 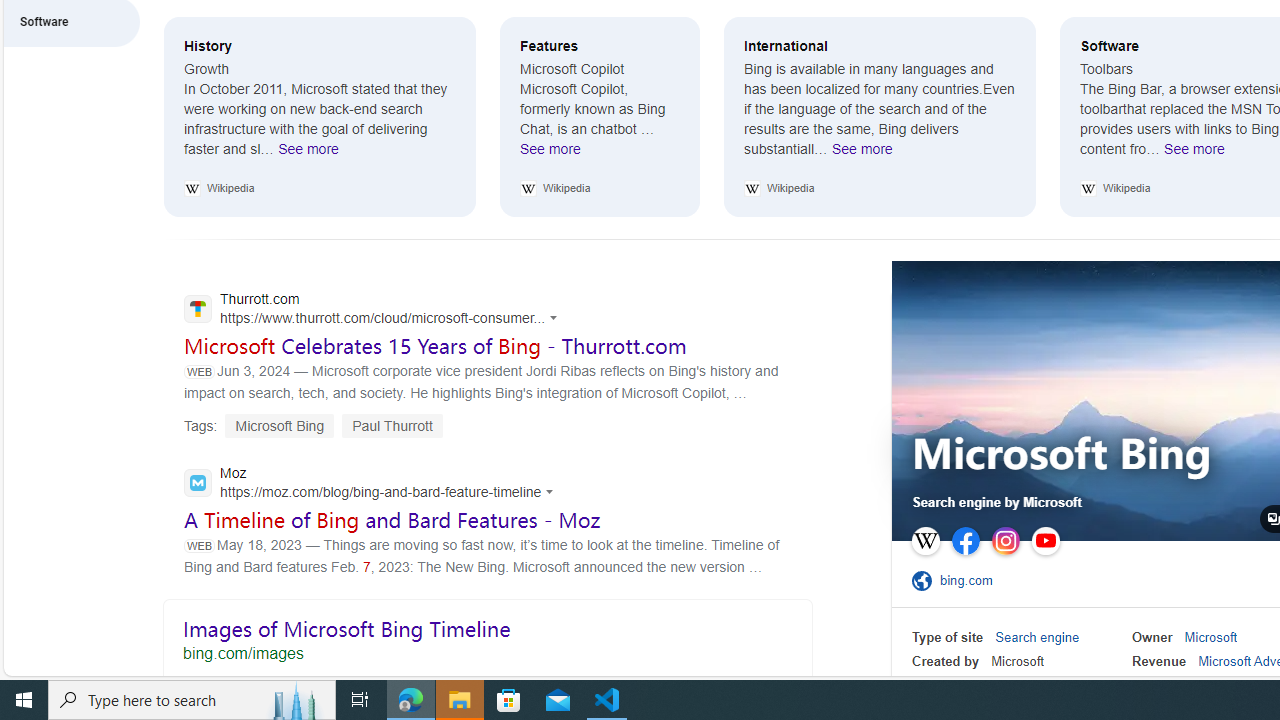 What do you see at coordinates (925, 580) in the screenshot?
I see `Official Site` at bounding box center [925, 580].